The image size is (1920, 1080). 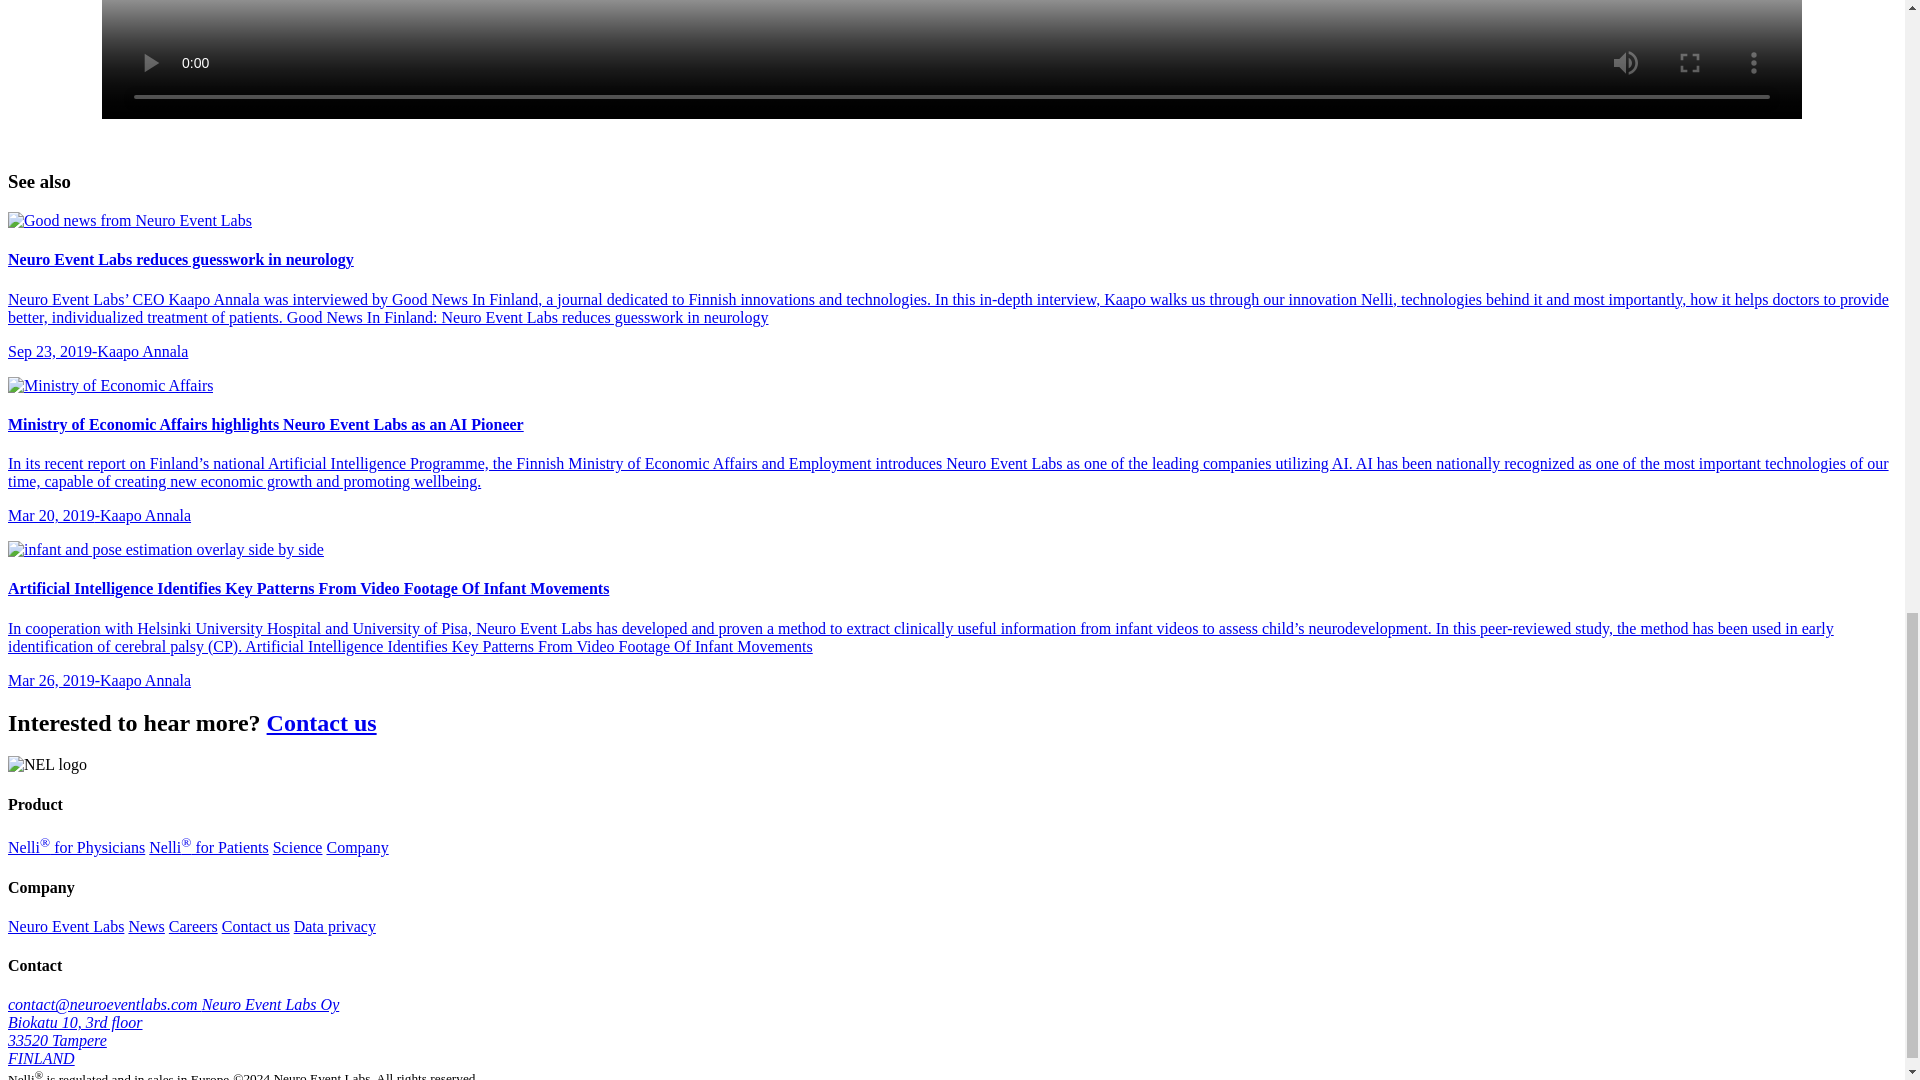 I want to click on Science, so click(x=297, y=848).